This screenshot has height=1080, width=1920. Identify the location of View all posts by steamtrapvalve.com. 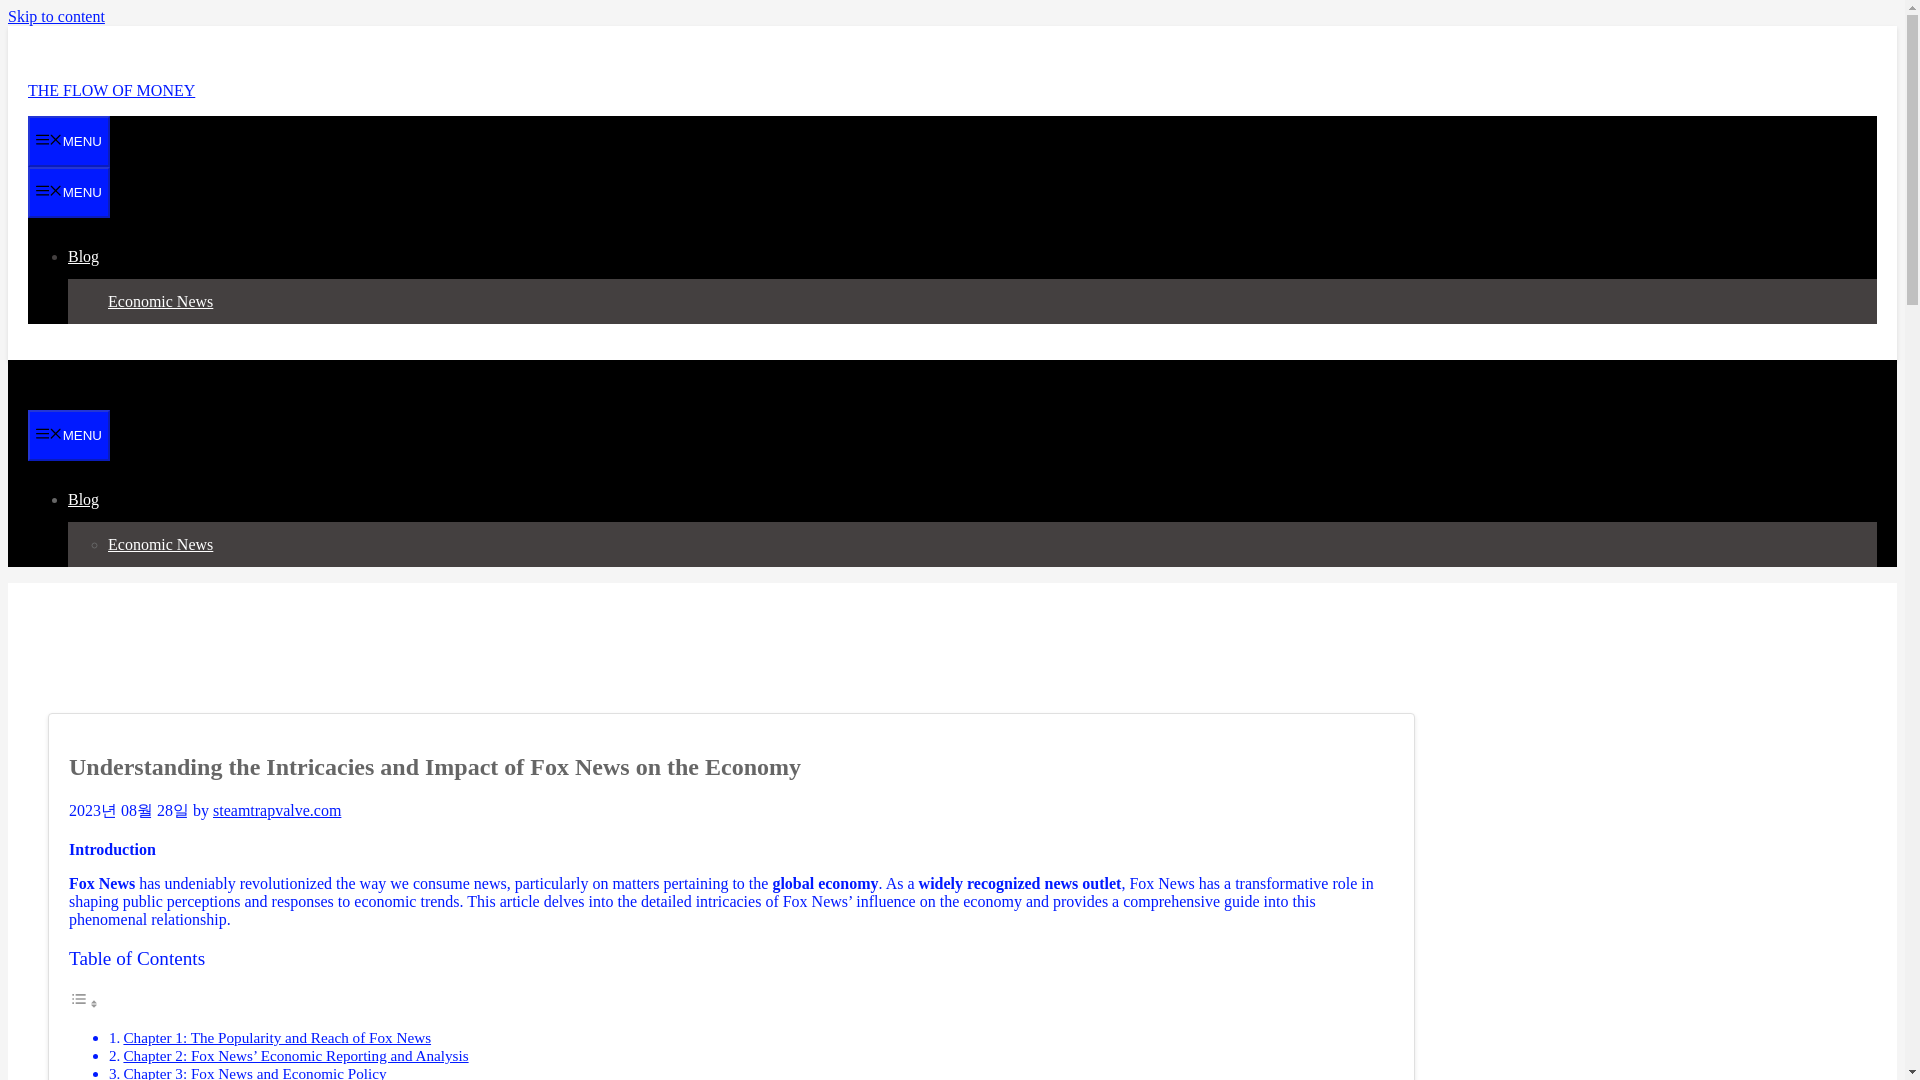
(277, 810).